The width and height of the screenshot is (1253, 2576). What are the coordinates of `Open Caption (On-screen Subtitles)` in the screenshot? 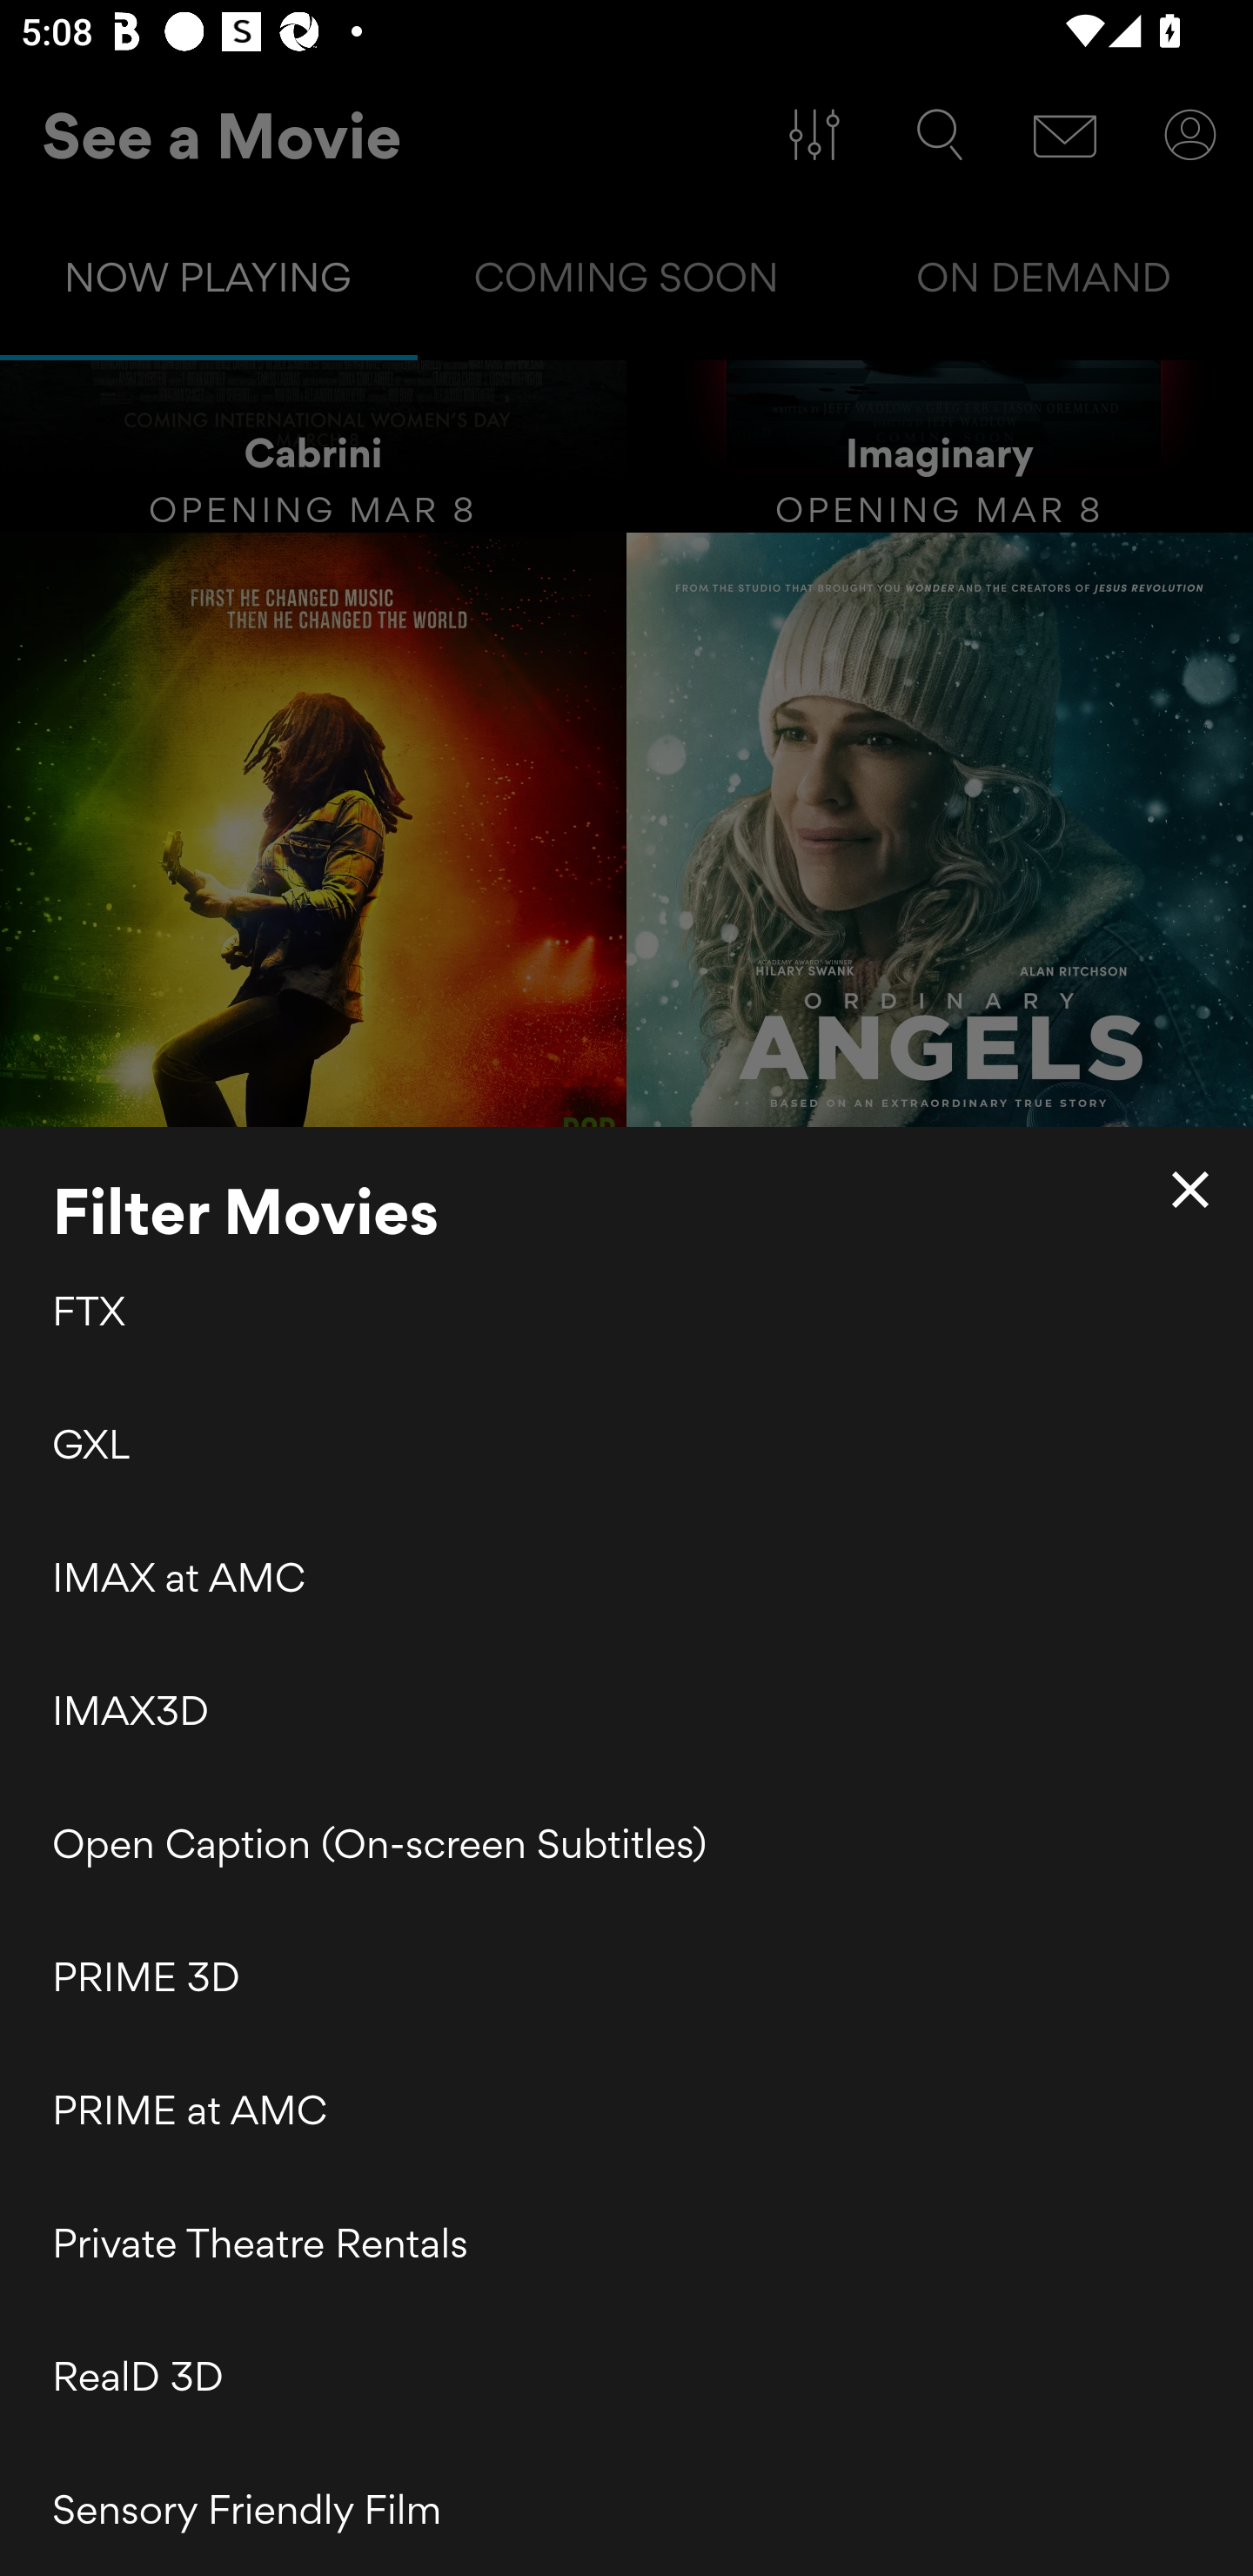 It's located at (626, 1844).